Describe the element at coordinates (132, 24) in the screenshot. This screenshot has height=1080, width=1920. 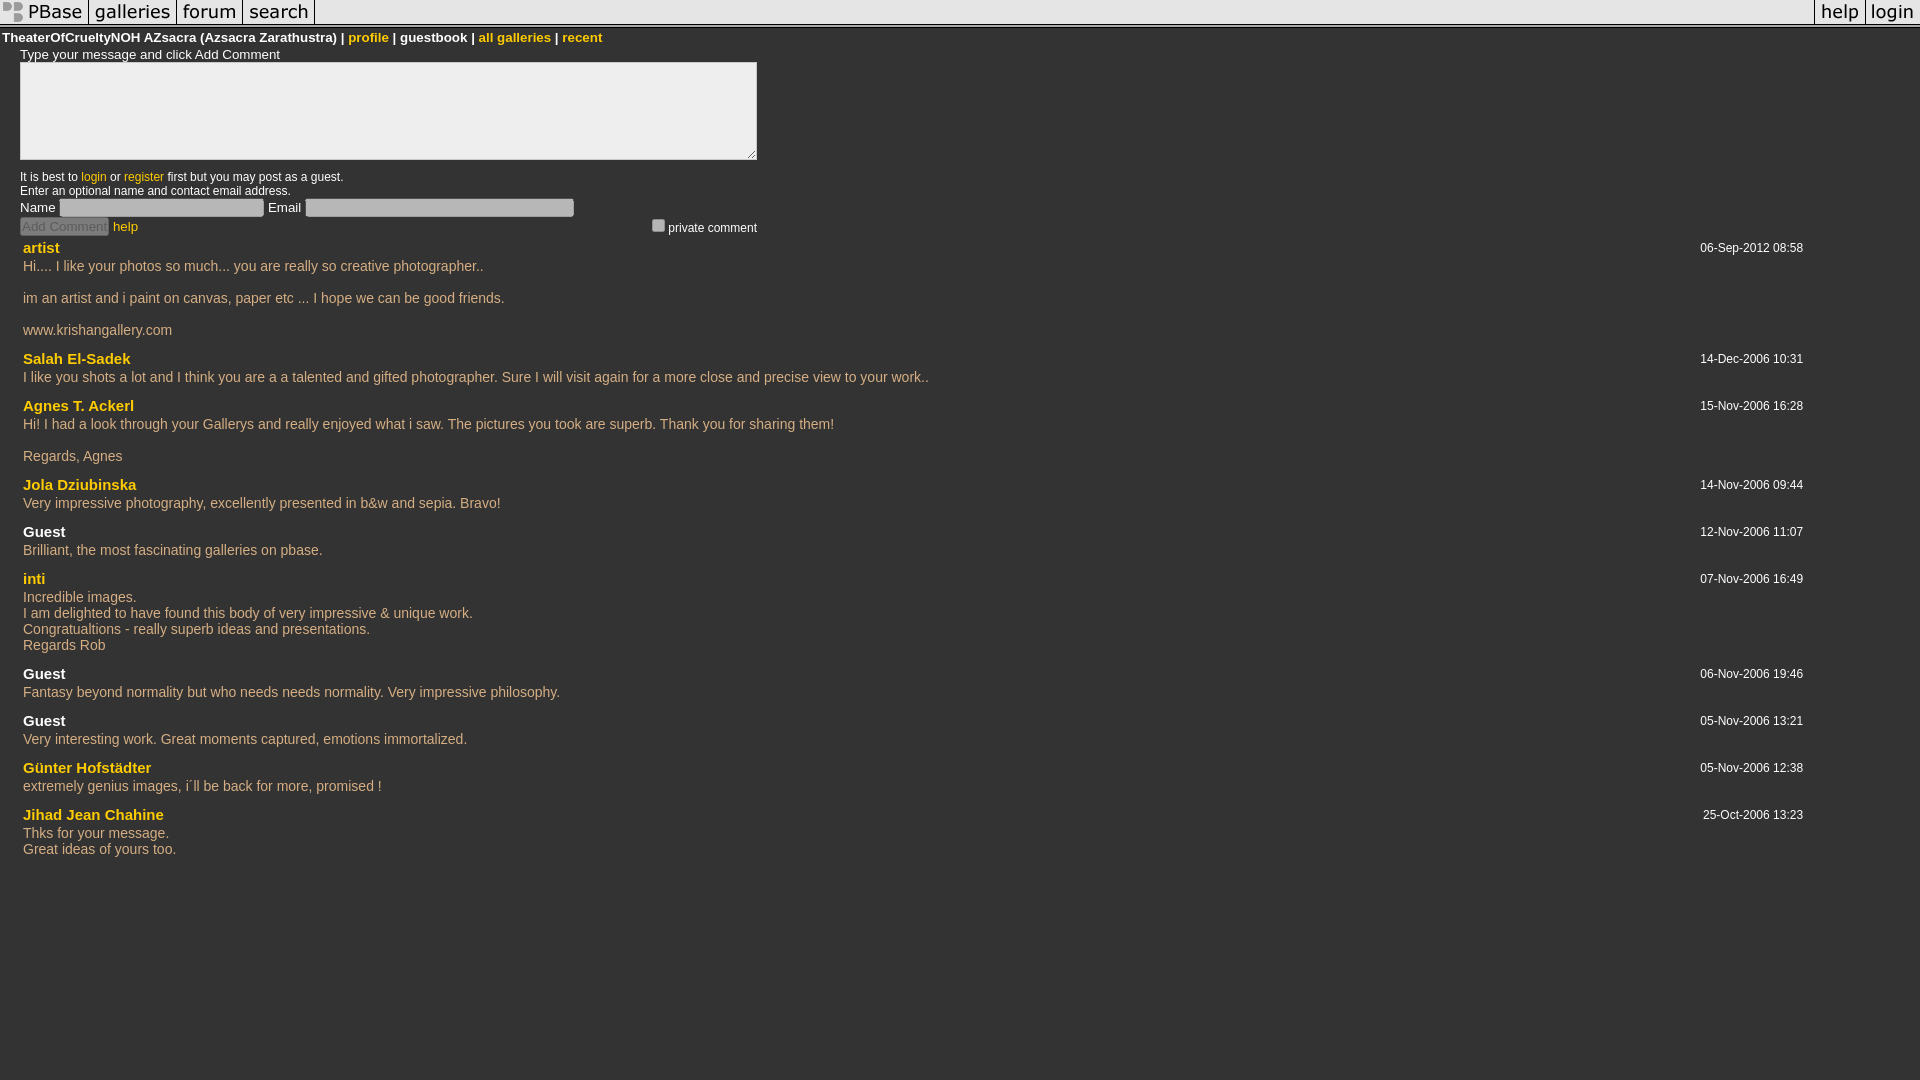
I see `recent picture uploads` at that location.